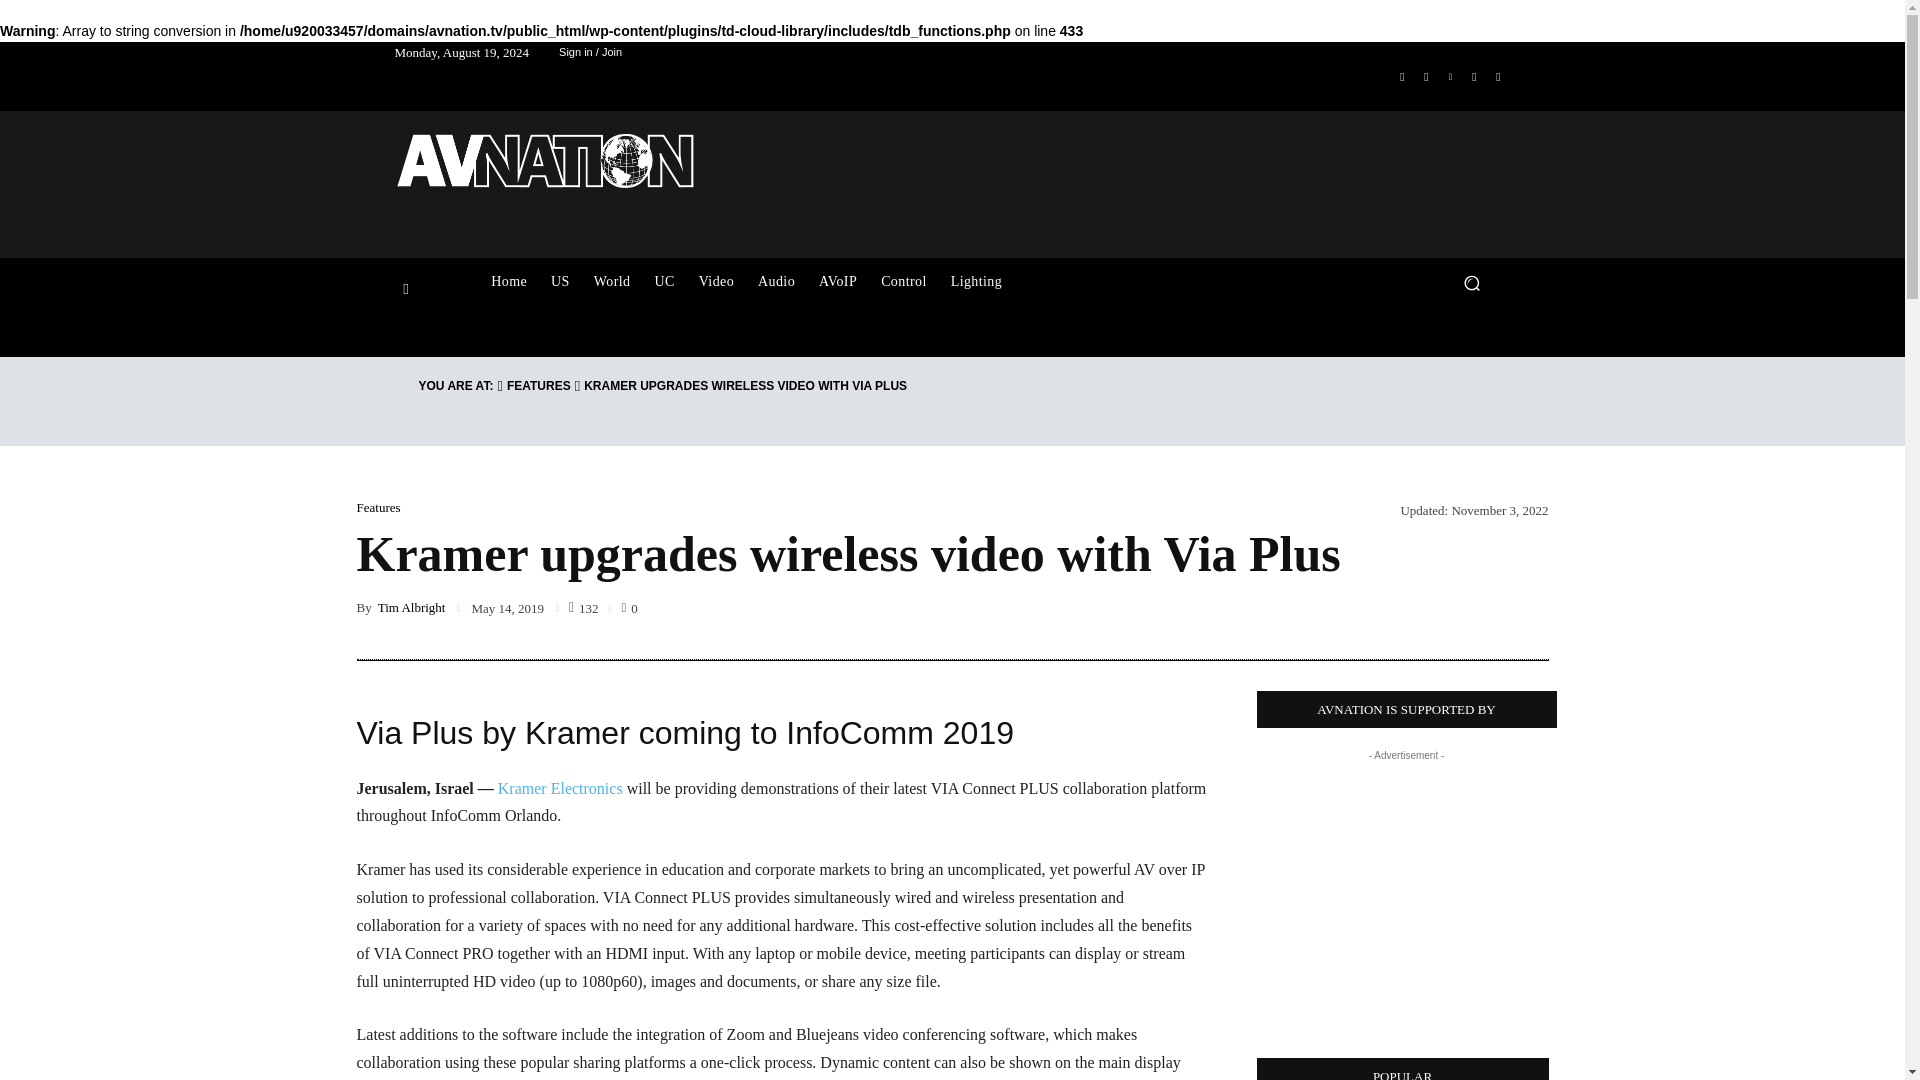 This screenshot has width=1920, height=1080. I want to click on Linkedin, so click(1450, 75).